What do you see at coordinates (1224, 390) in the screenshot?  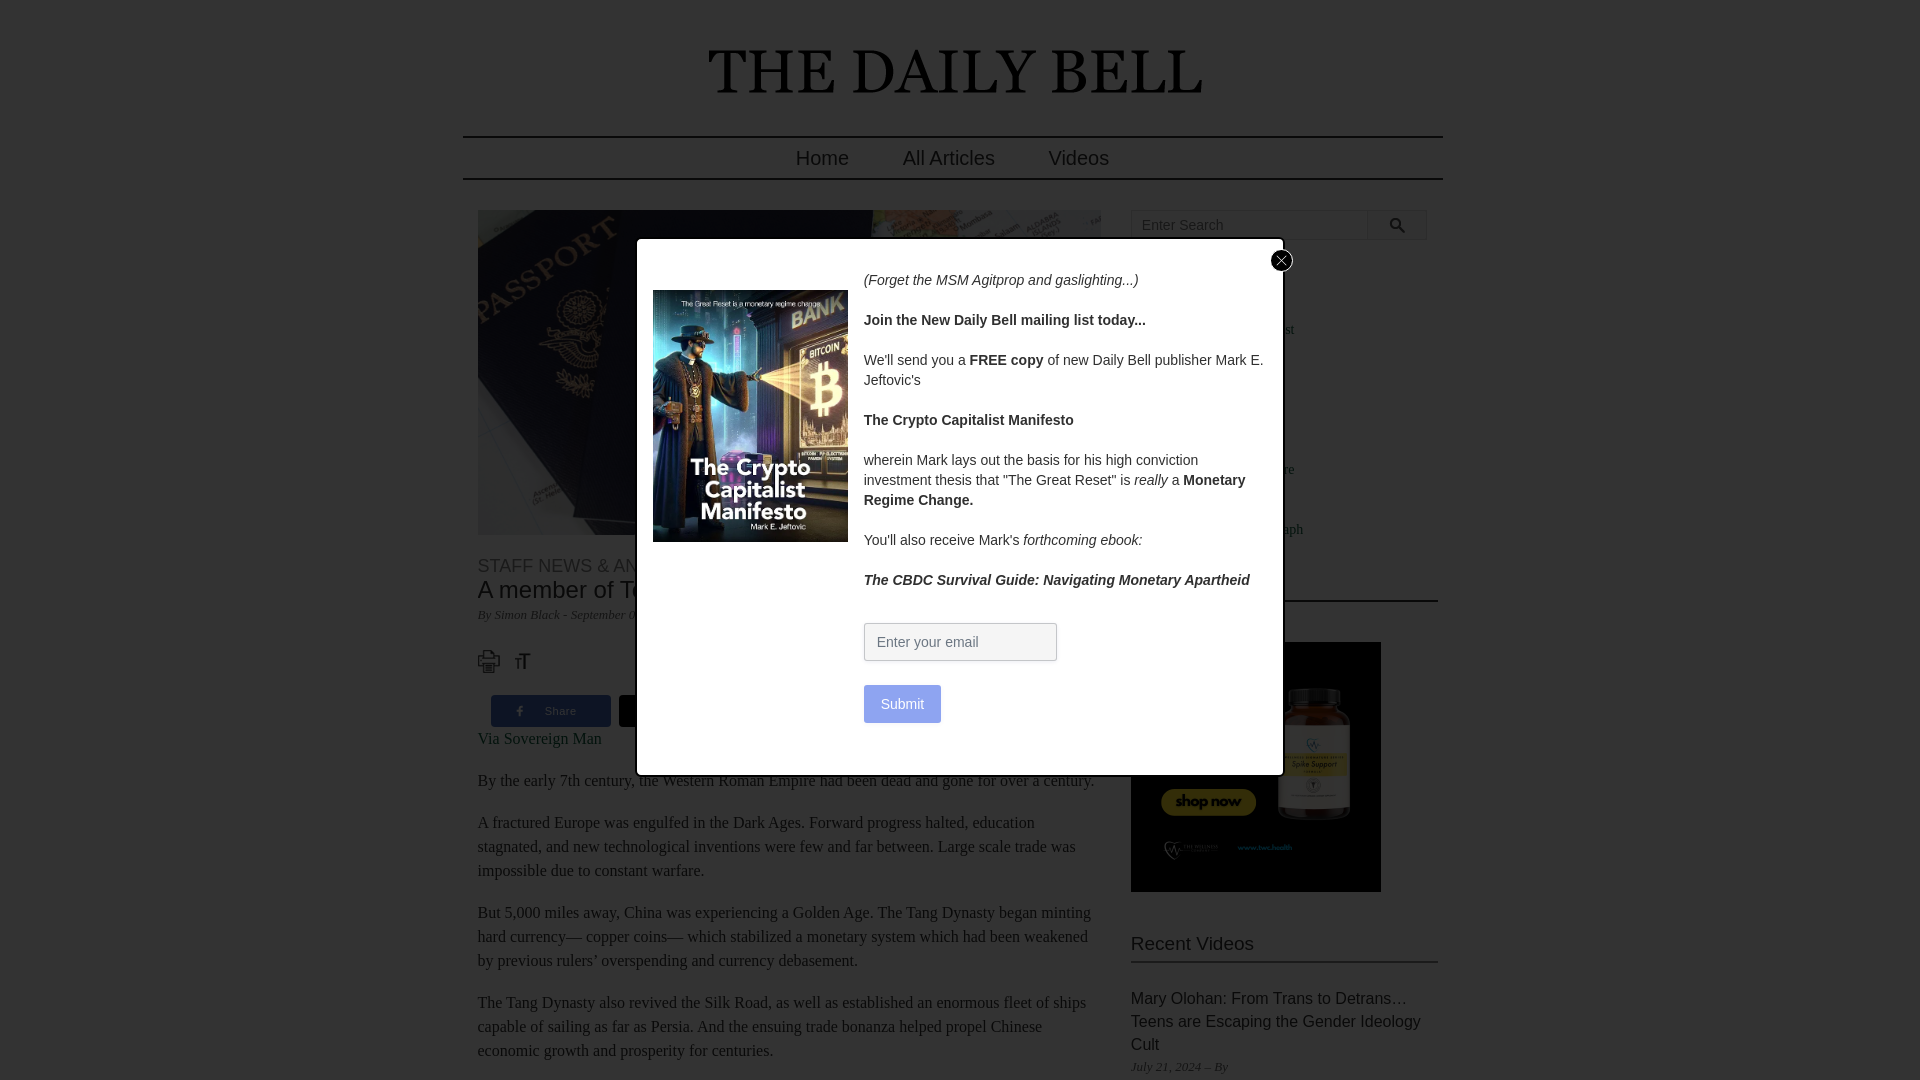 I see `Bombthrower.com` at bounding box center [1224, 390].